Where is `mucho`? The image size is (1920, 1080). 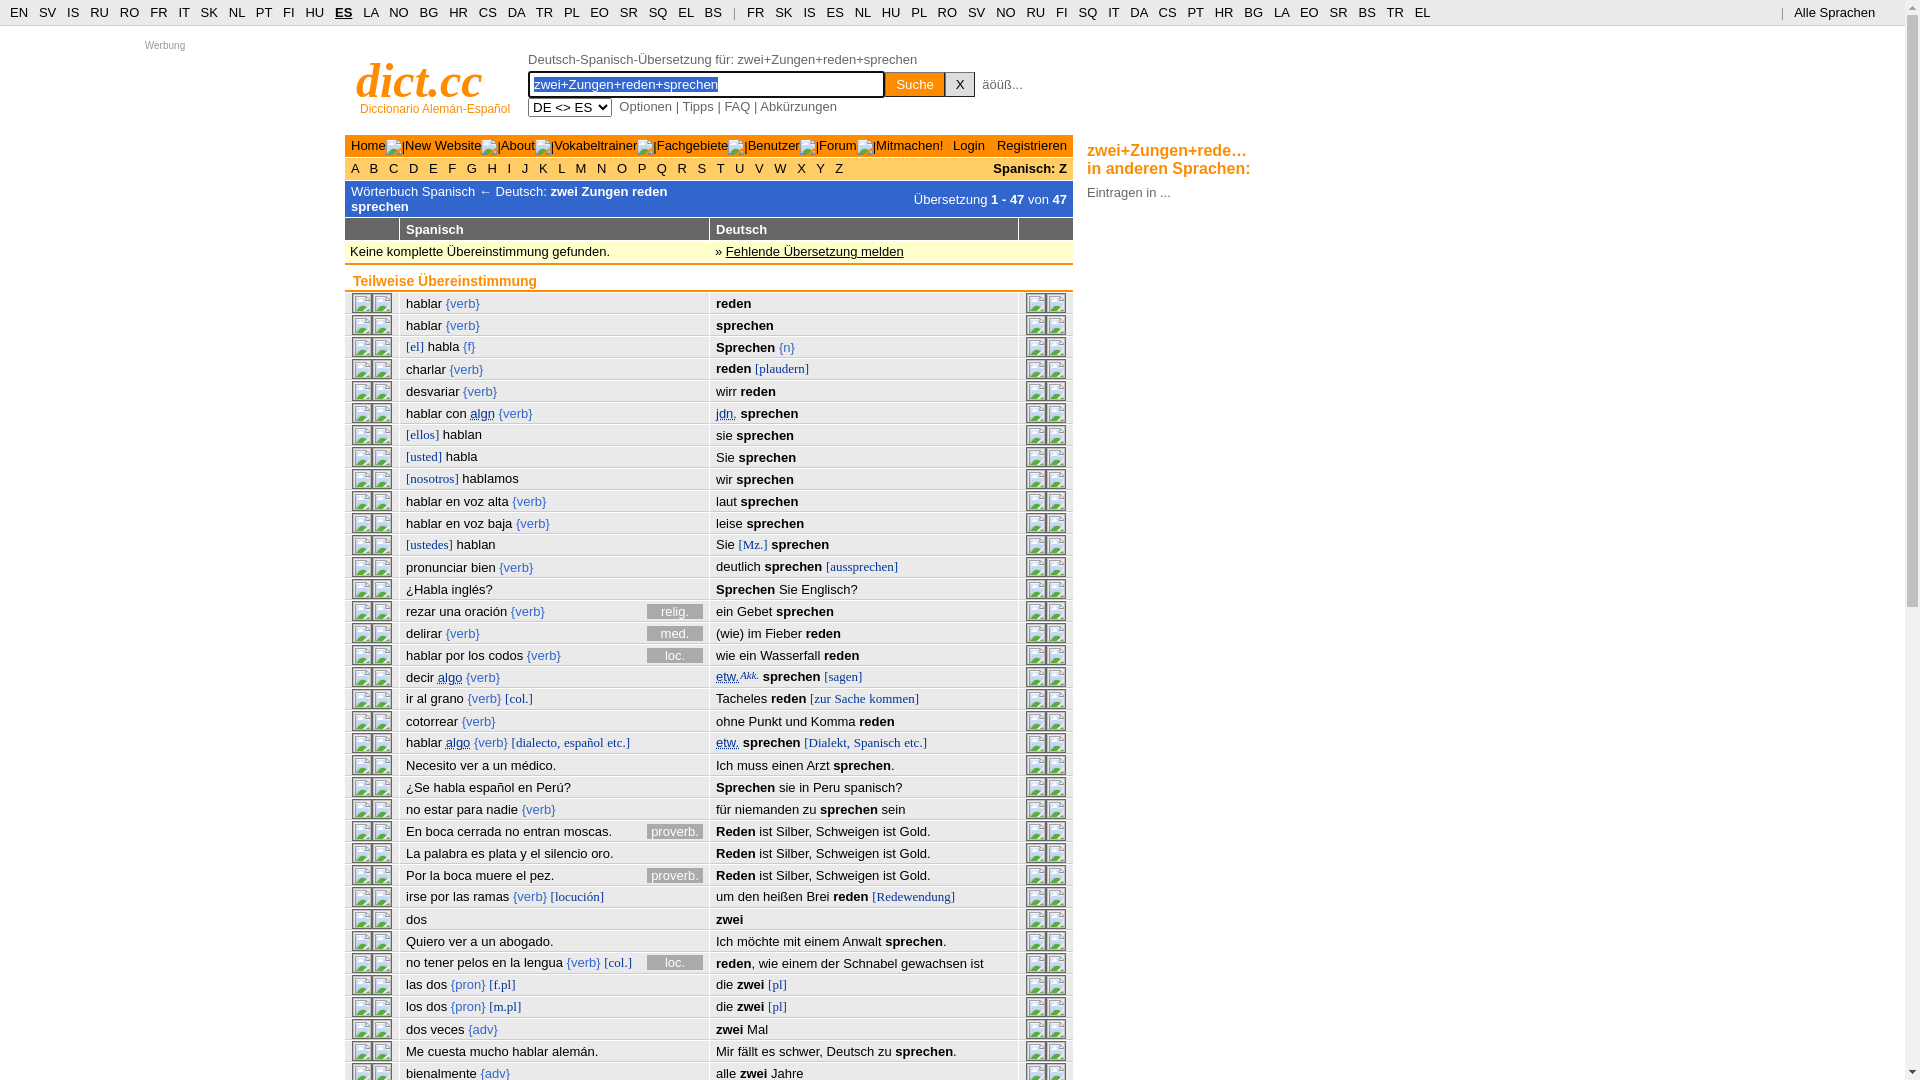 mucho is located at coordinates (489, 1052).